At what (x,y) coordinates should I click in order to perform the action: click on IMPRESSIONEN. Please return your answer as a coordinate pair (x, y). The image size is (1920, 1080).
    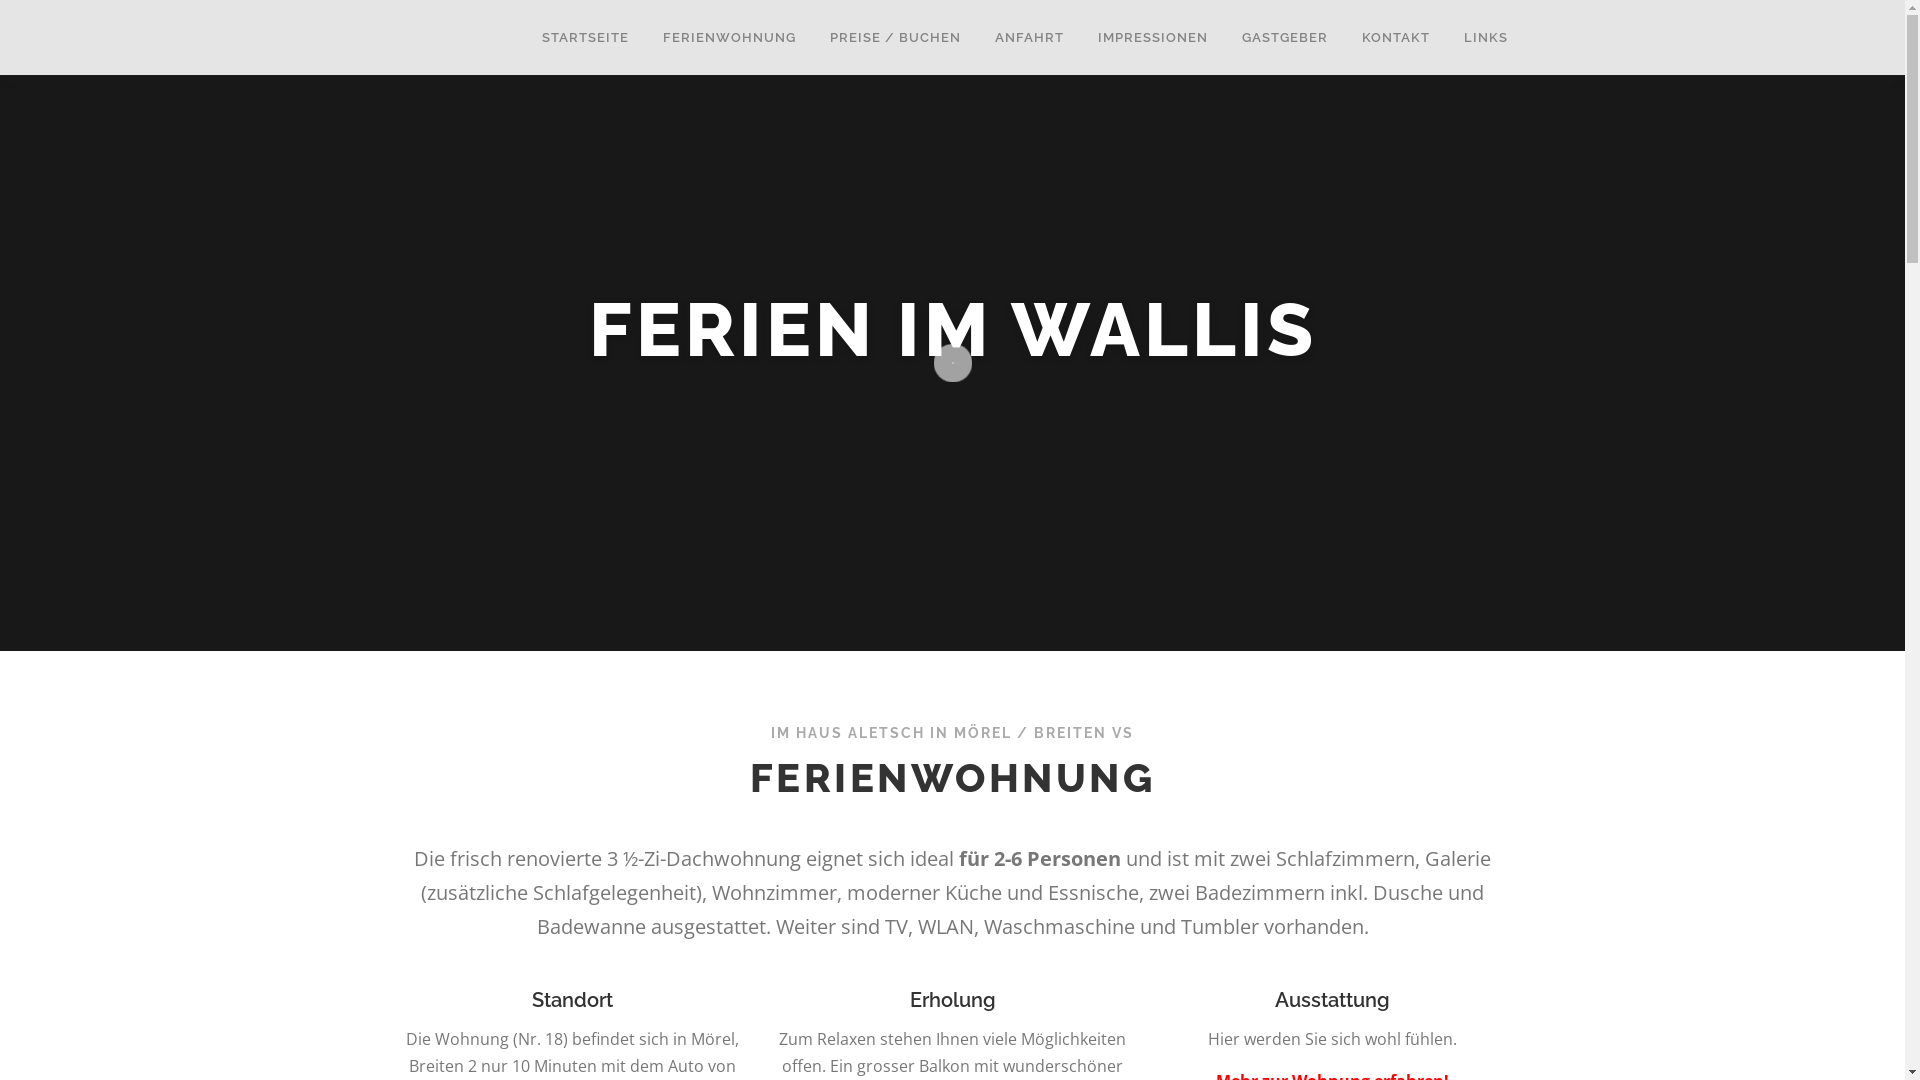
    Looking at the image, I should click on (1152, 38).